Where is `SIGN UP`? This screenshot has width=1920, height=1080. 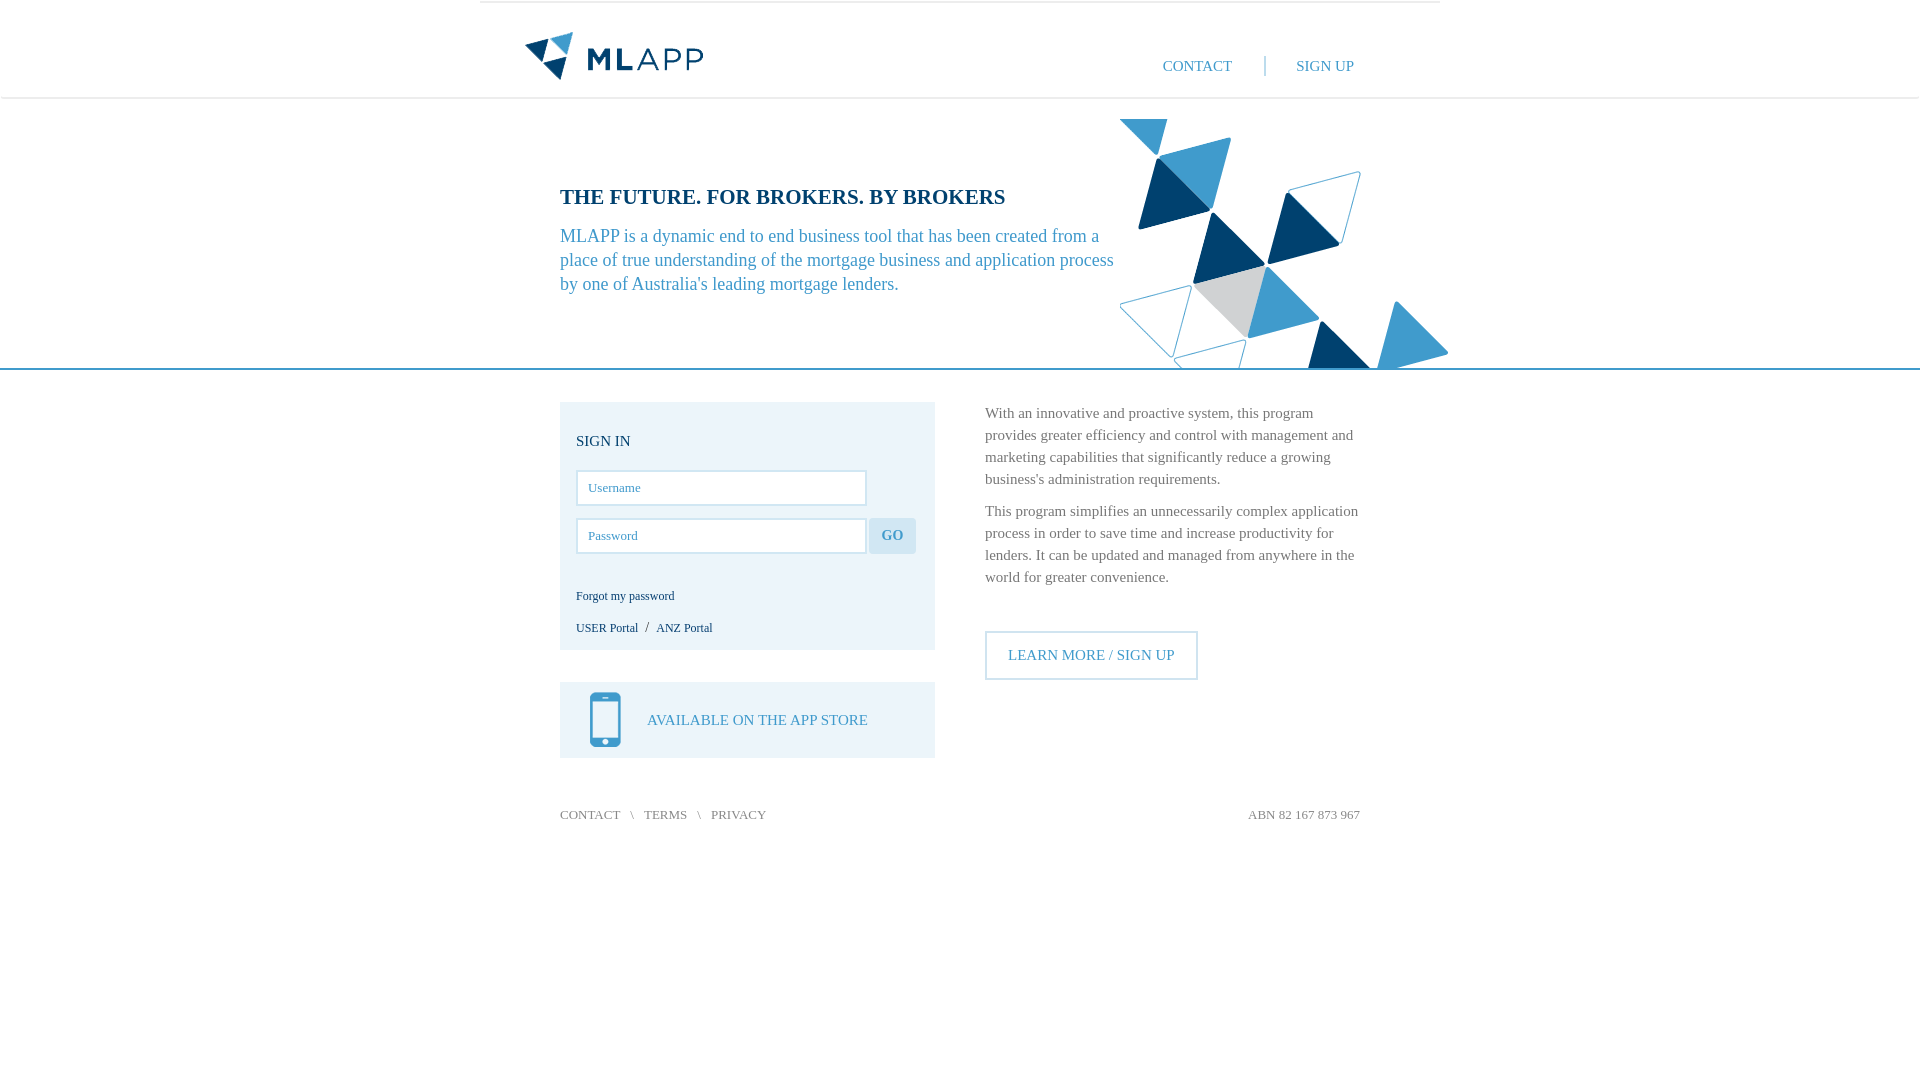 SIGN UP is located at coordinates (1318, 66).